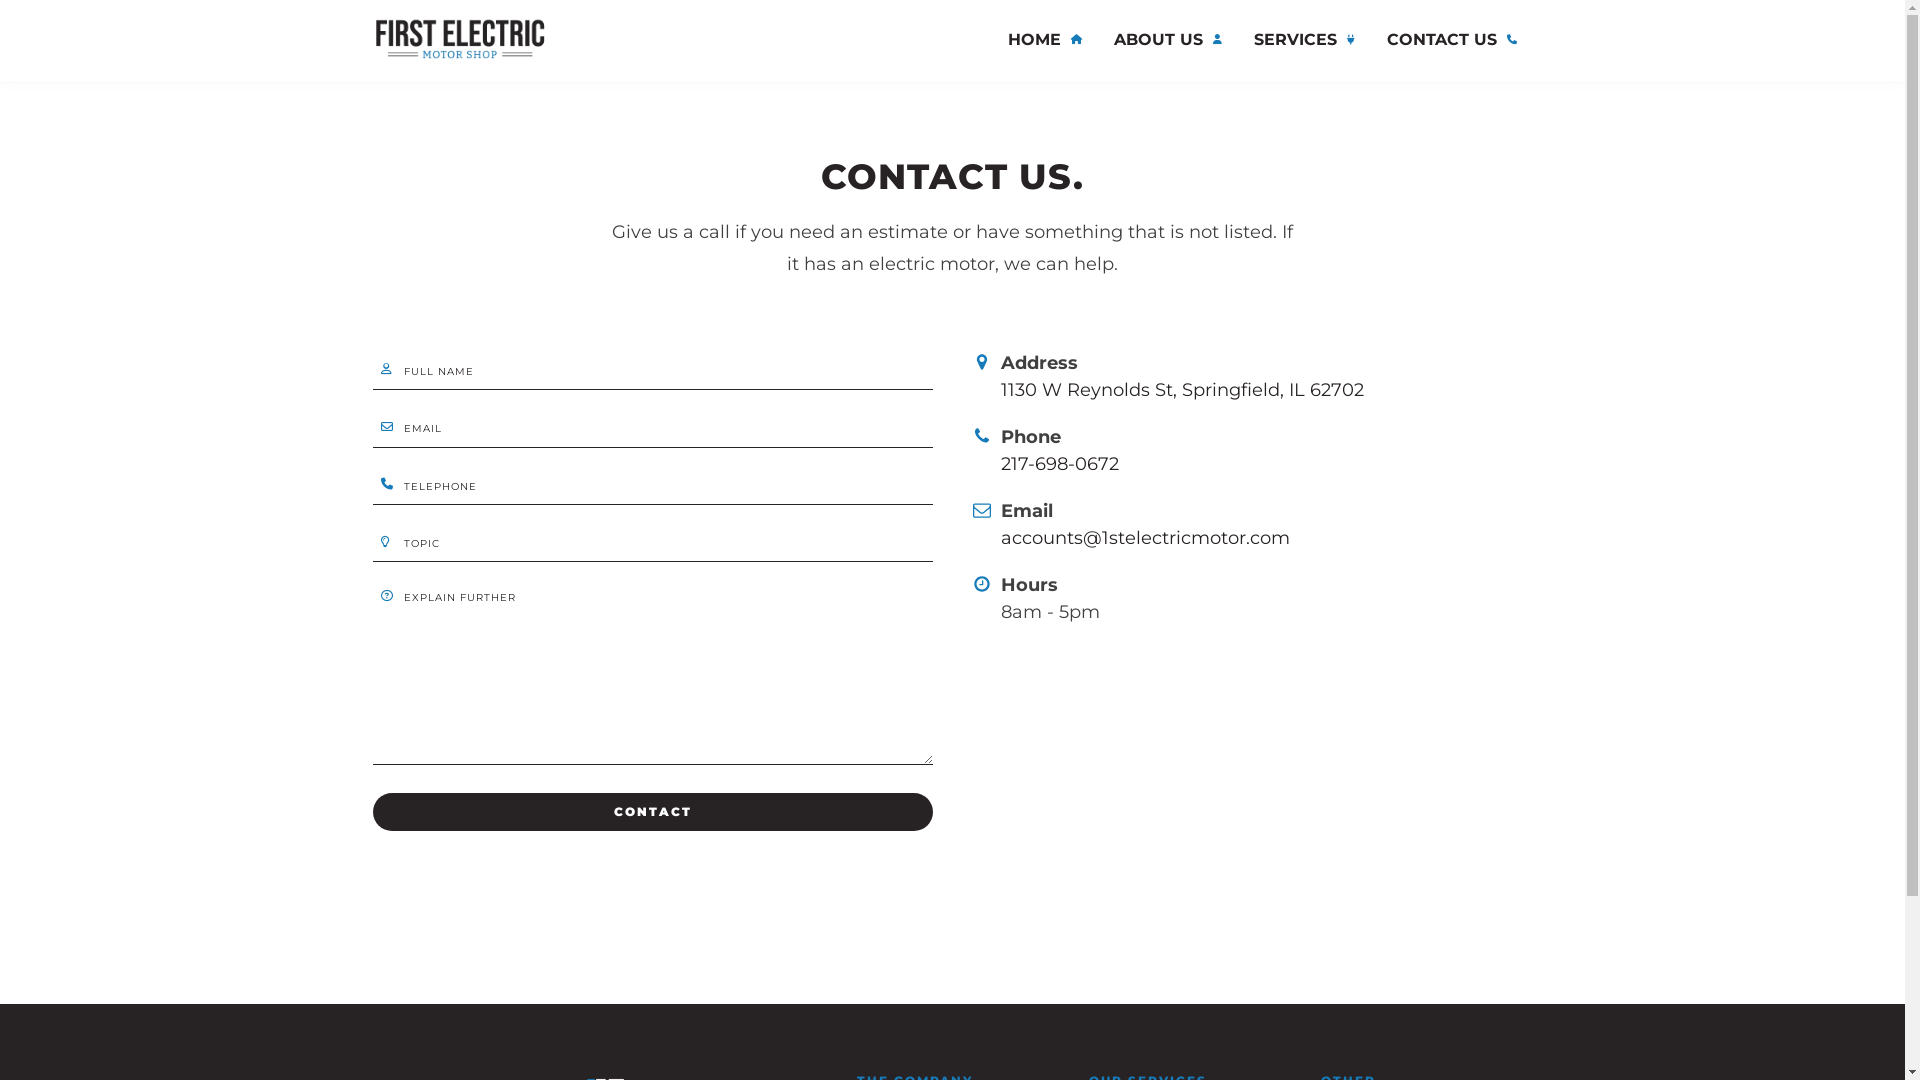 The image size is (1920, 1080). Describe the element at coordinates (1182, 390) in the screenshot. I see `1130 W Reynolds St, Springfield, IL 62702` at that location.